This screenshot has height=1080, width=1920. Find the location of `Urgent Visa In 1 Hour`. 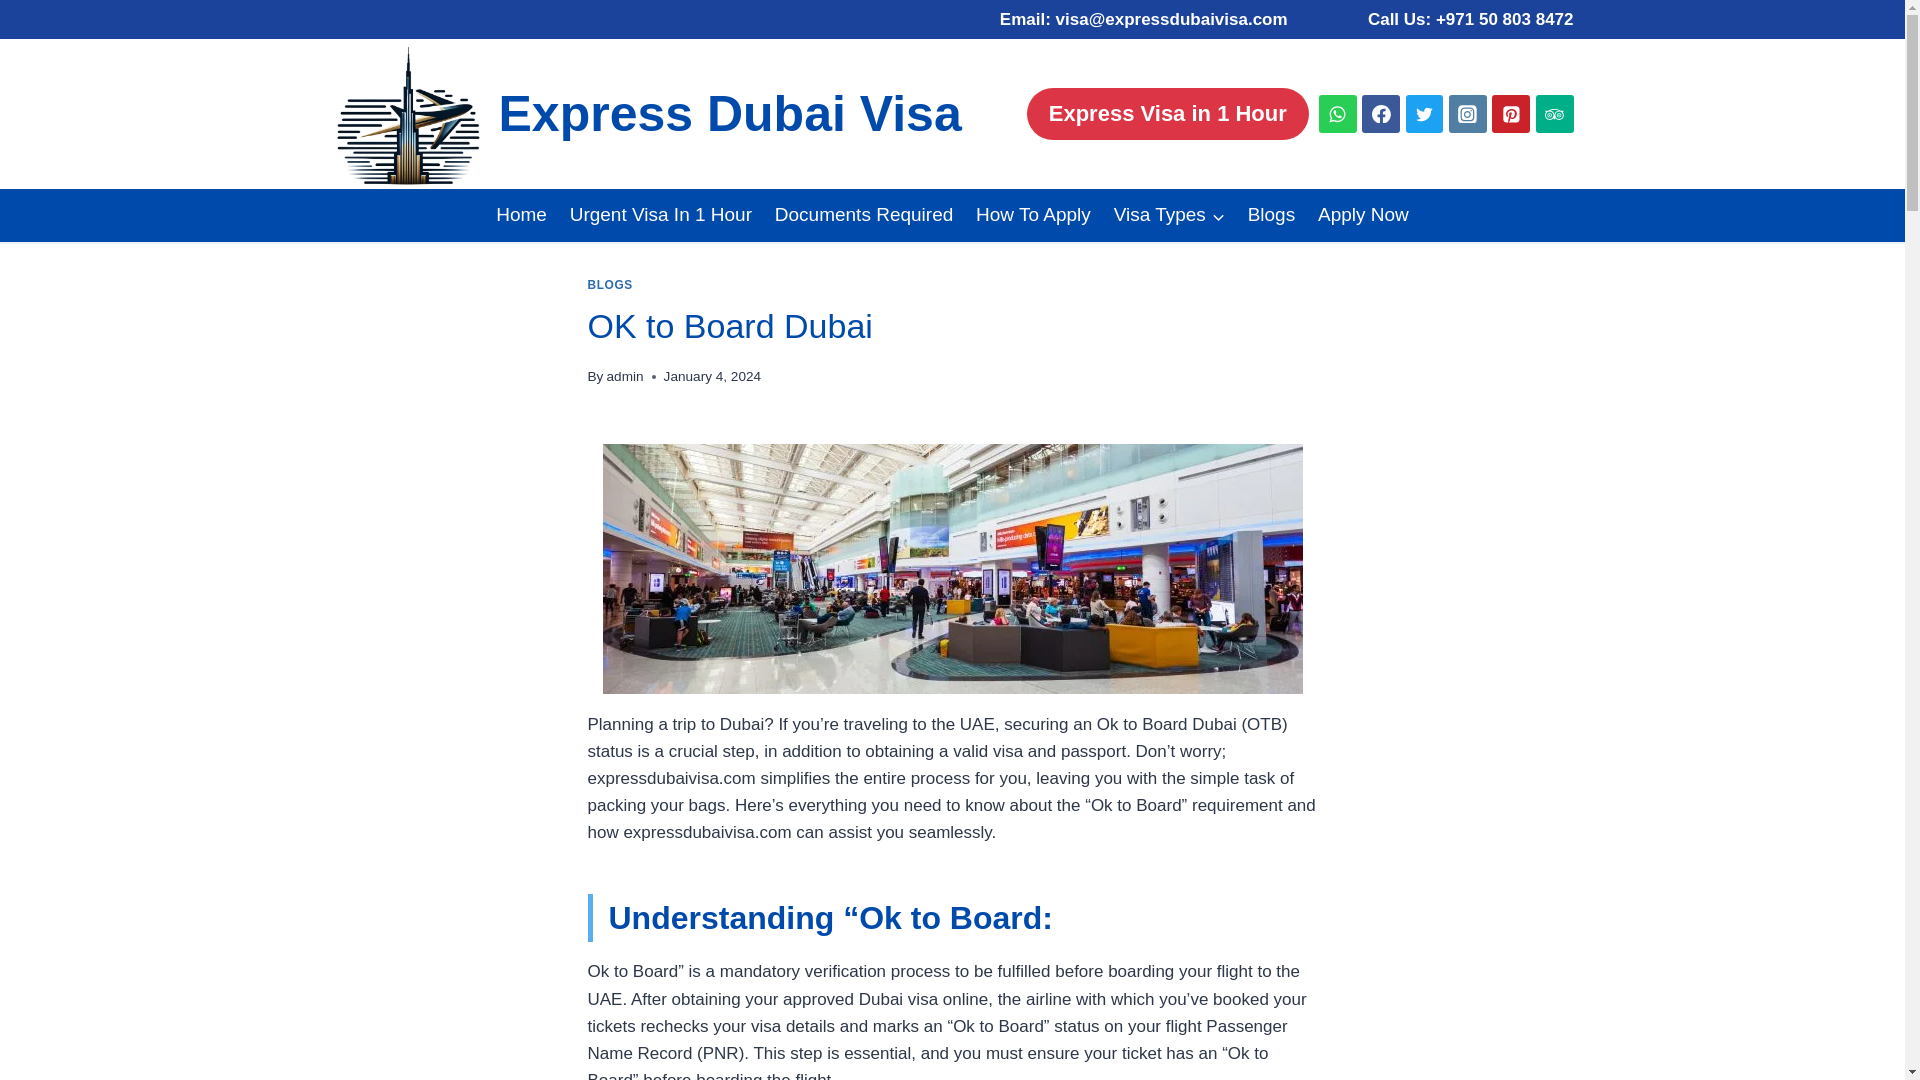

Urgent Visa In 1 Hour is located at coordinates (660, 215).